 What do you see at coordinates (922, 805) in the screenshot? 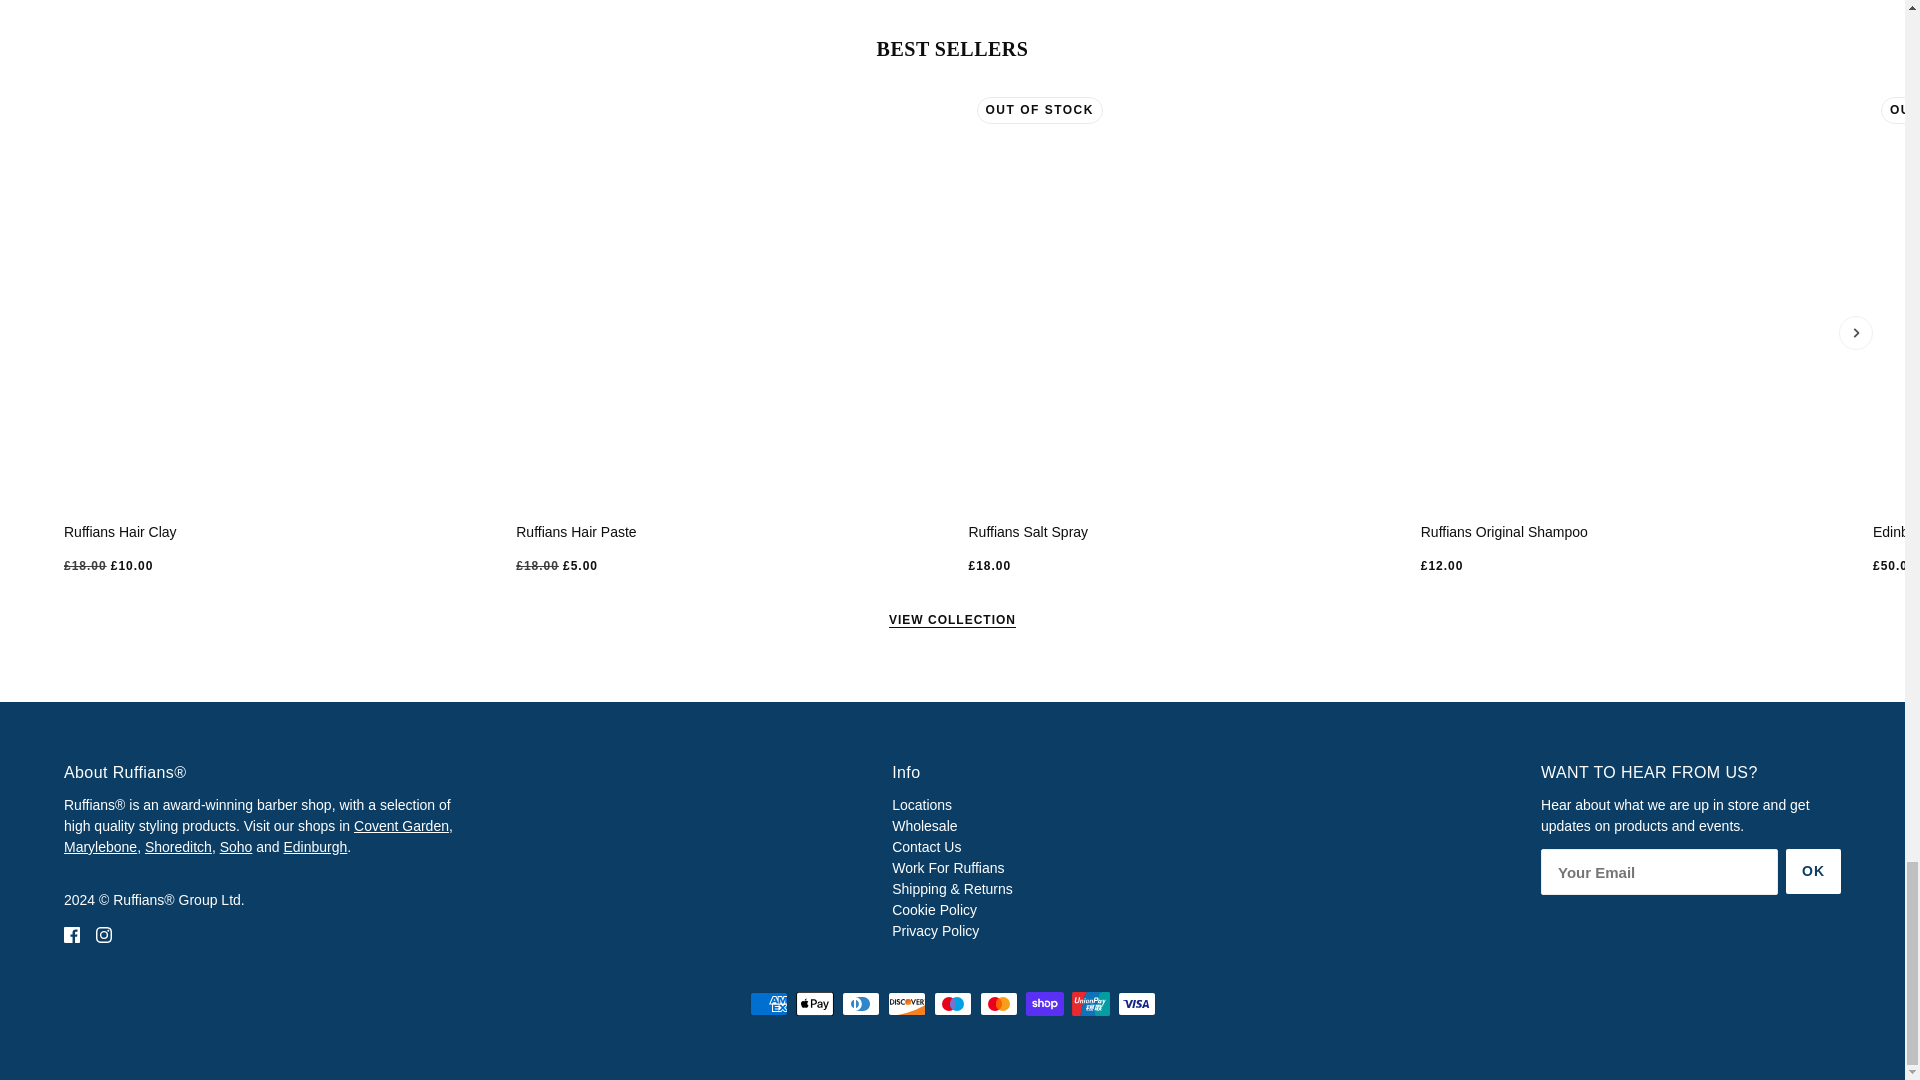
I see `Locations` at bounding box center [922, 805].